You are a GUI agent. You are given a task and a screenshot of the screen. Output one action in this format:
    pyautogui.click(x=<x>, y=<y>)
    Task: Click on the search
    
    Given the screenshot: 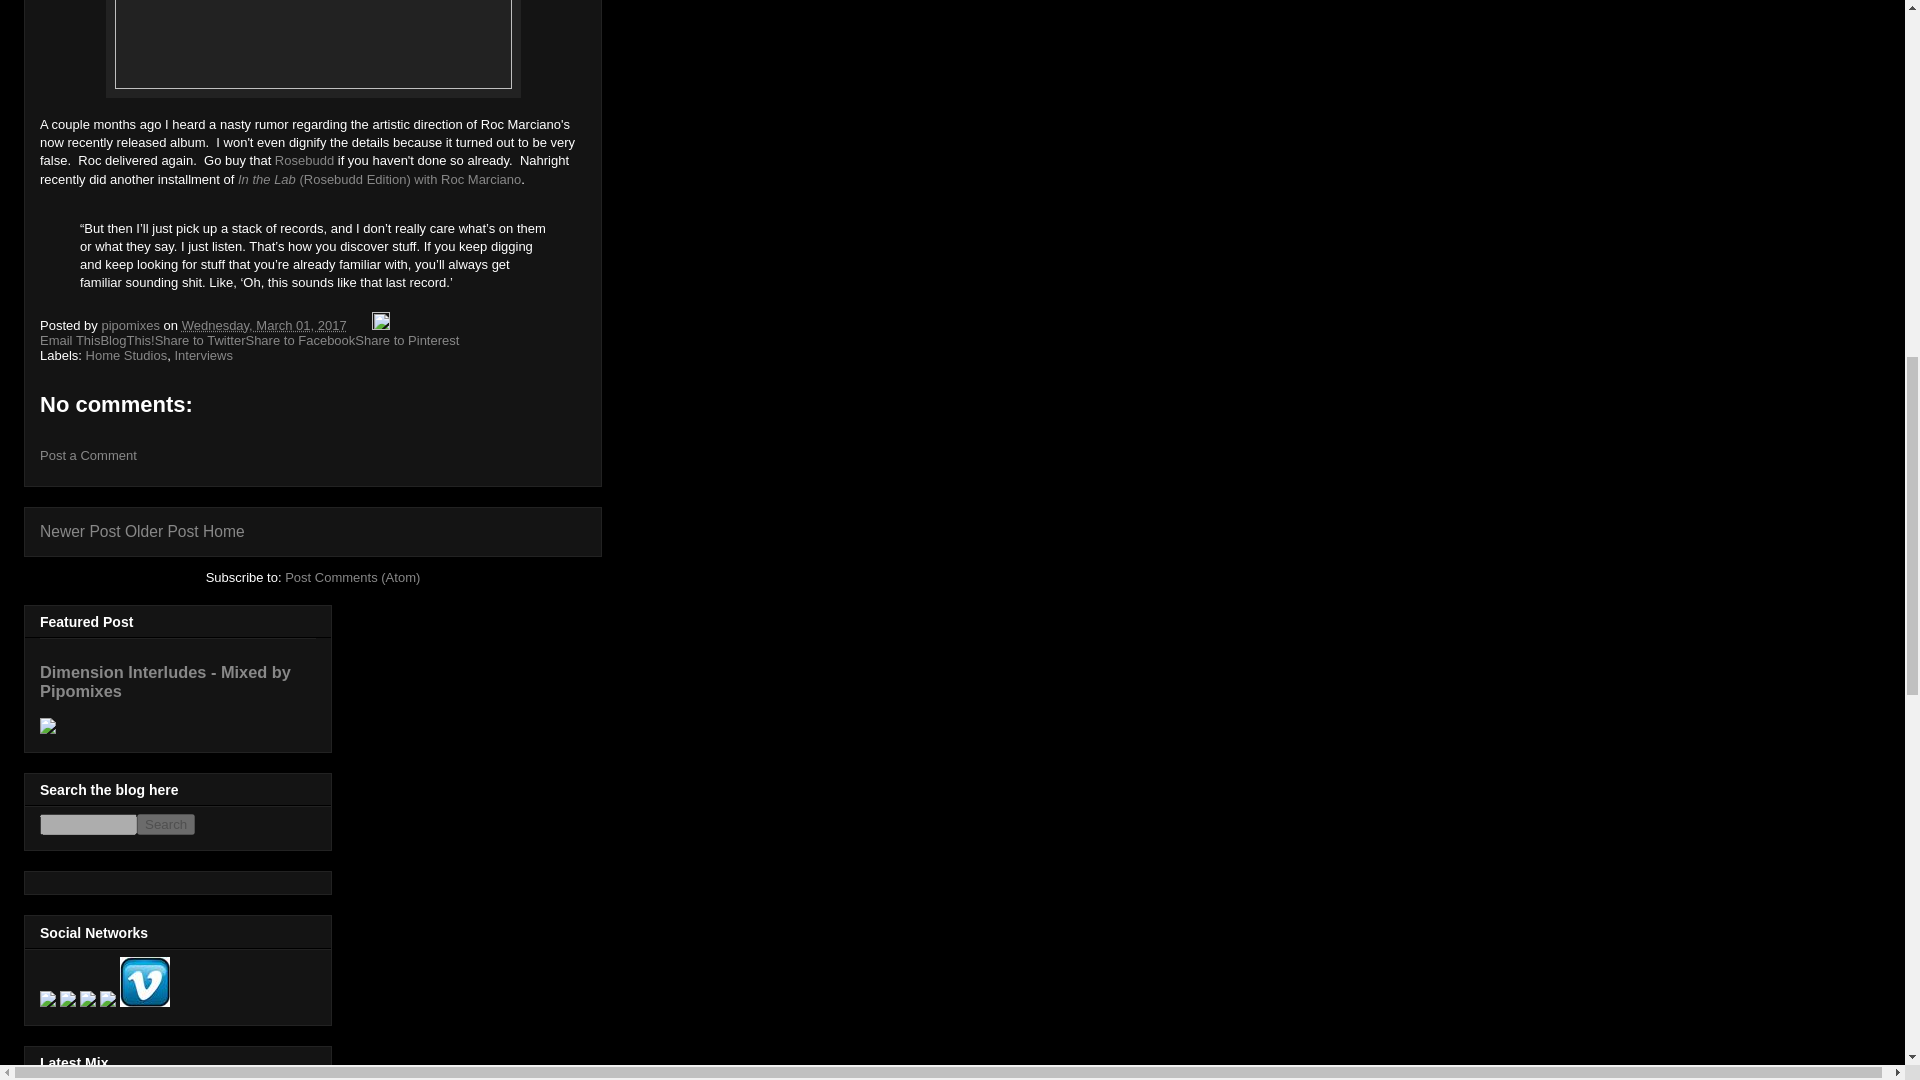 What is the action you would take?
    pyautogui.click(x=166, y=824)
    